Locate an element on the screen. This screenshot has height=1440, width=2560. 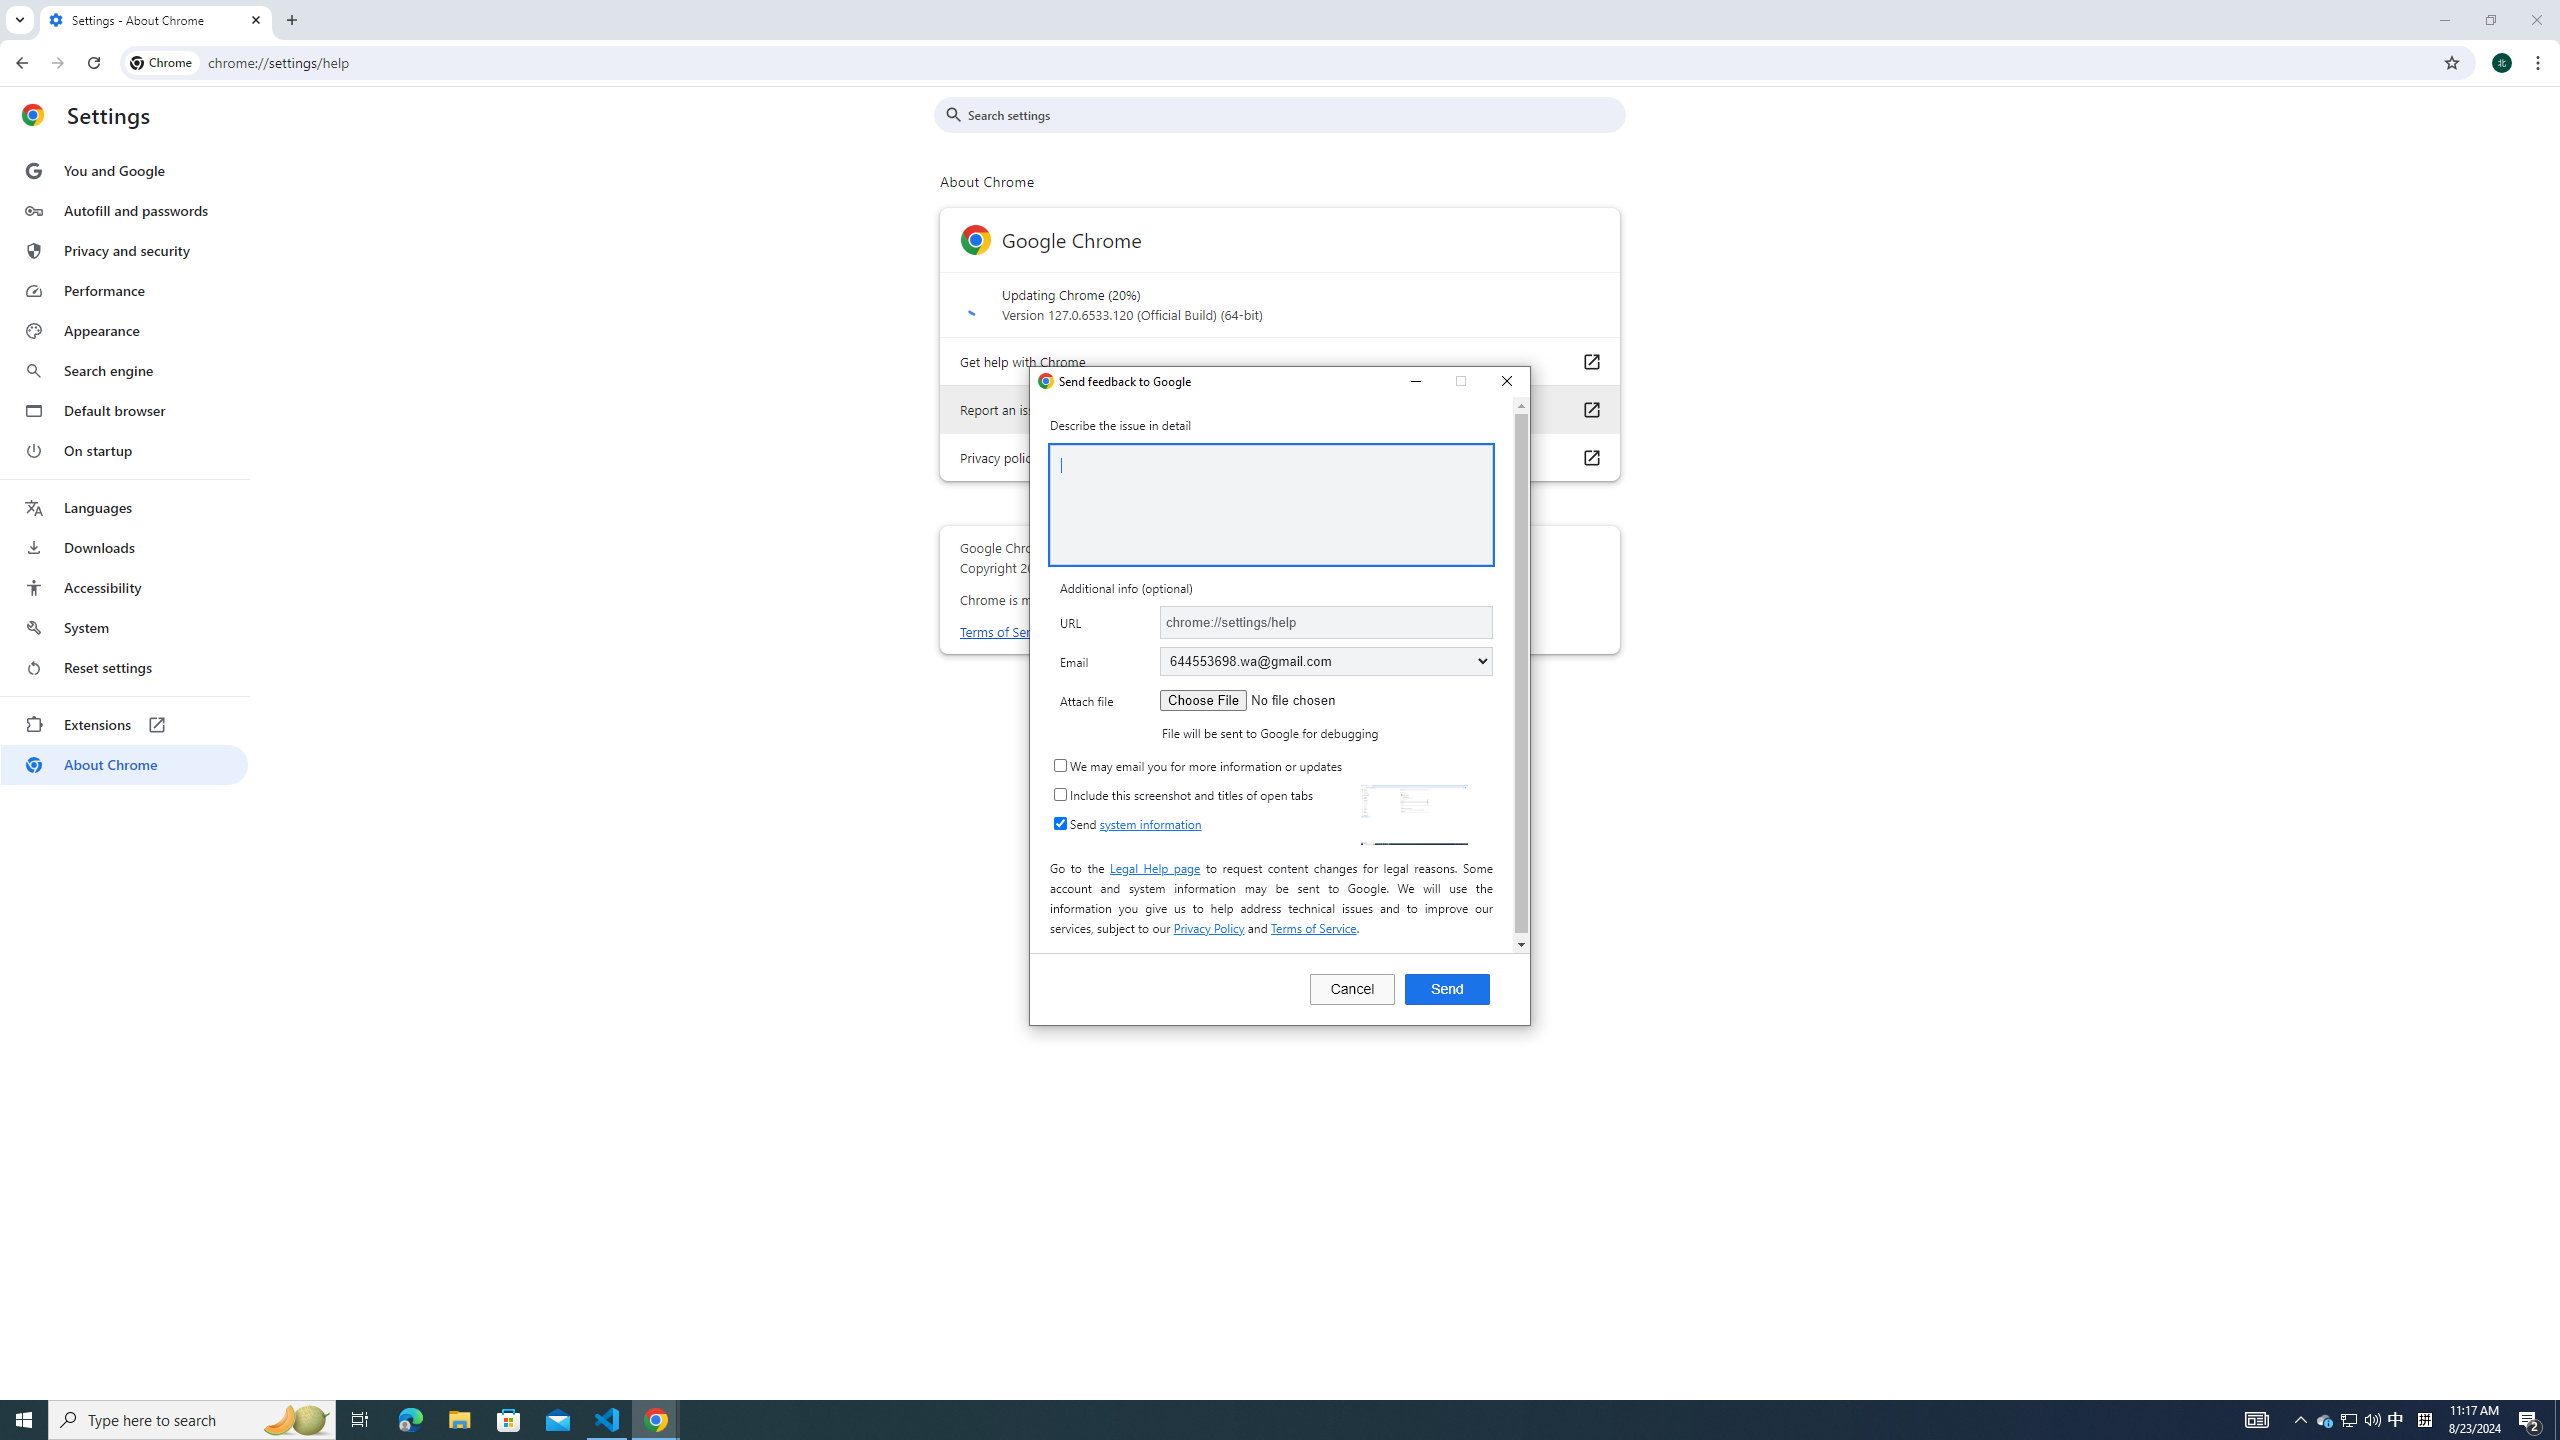
Task View is located at coordinates (2348, 1420).